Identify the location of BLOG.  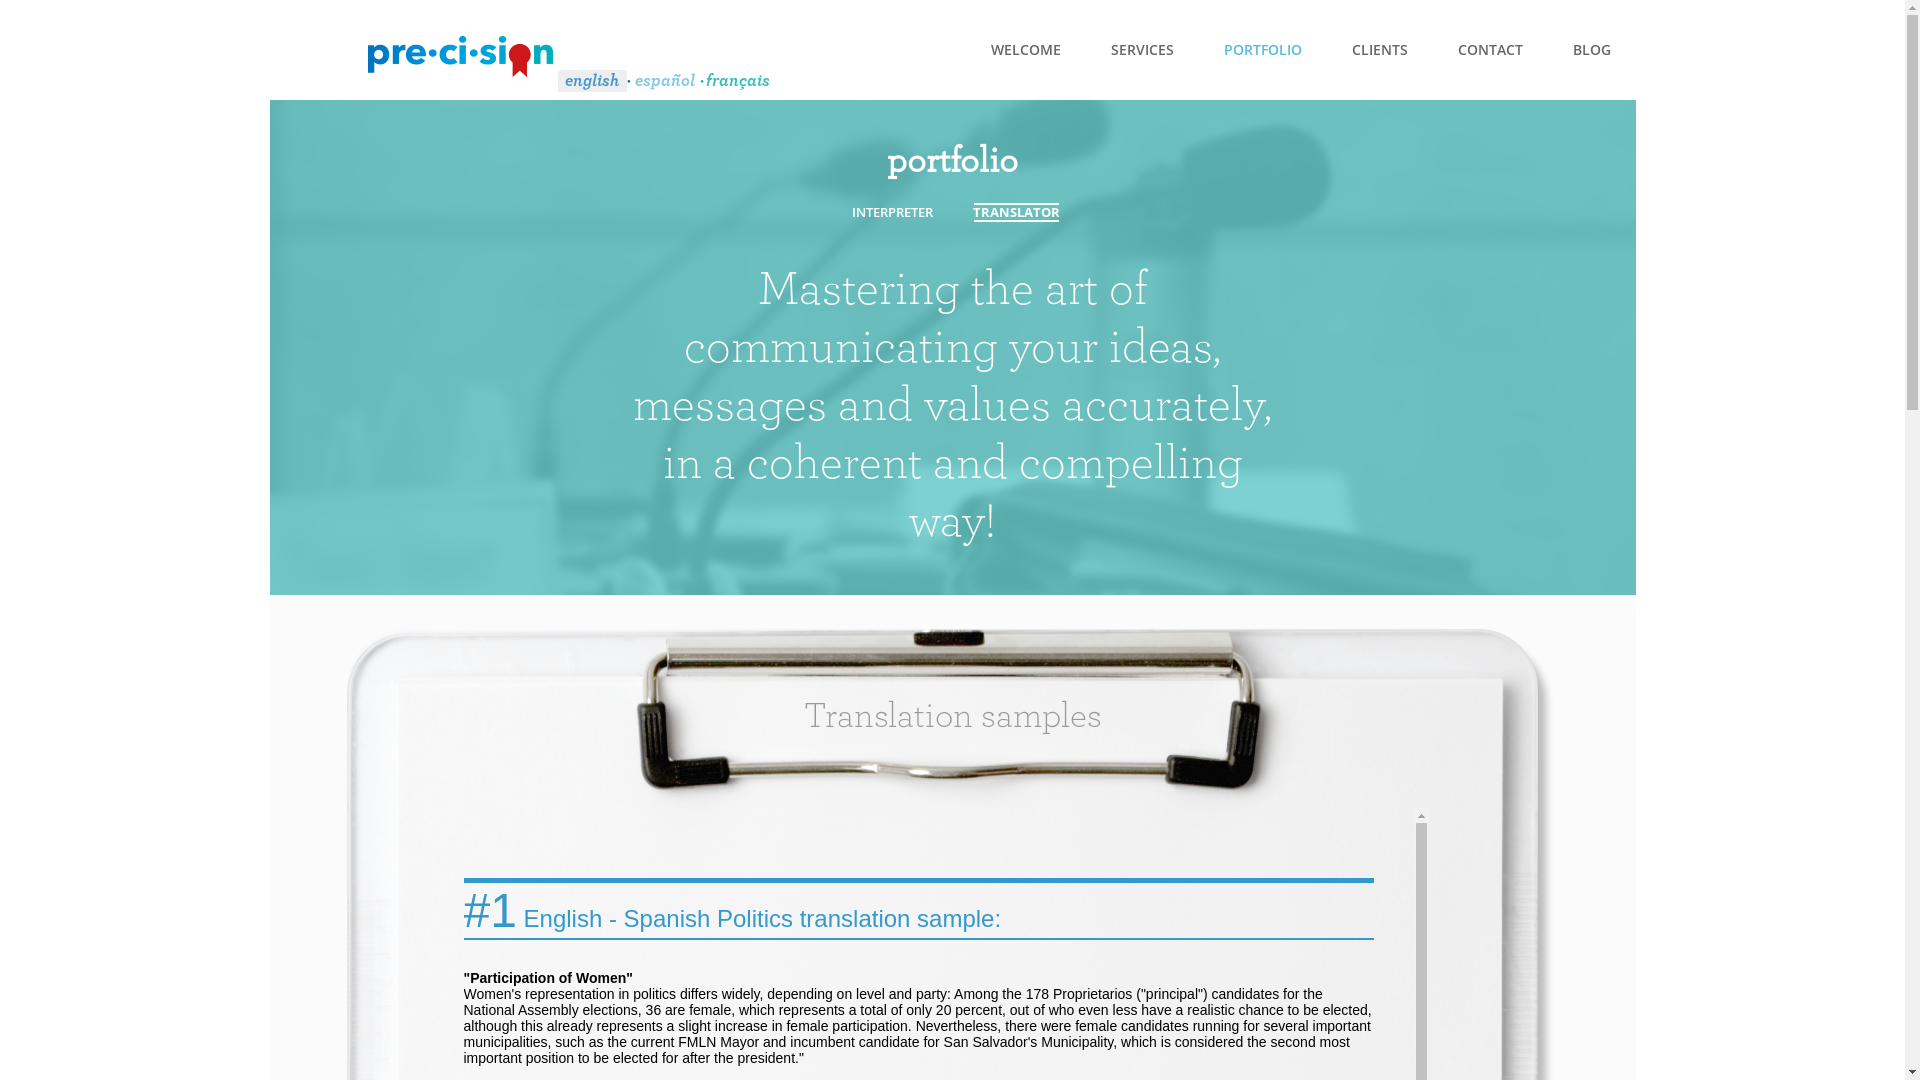
(1592, 50).